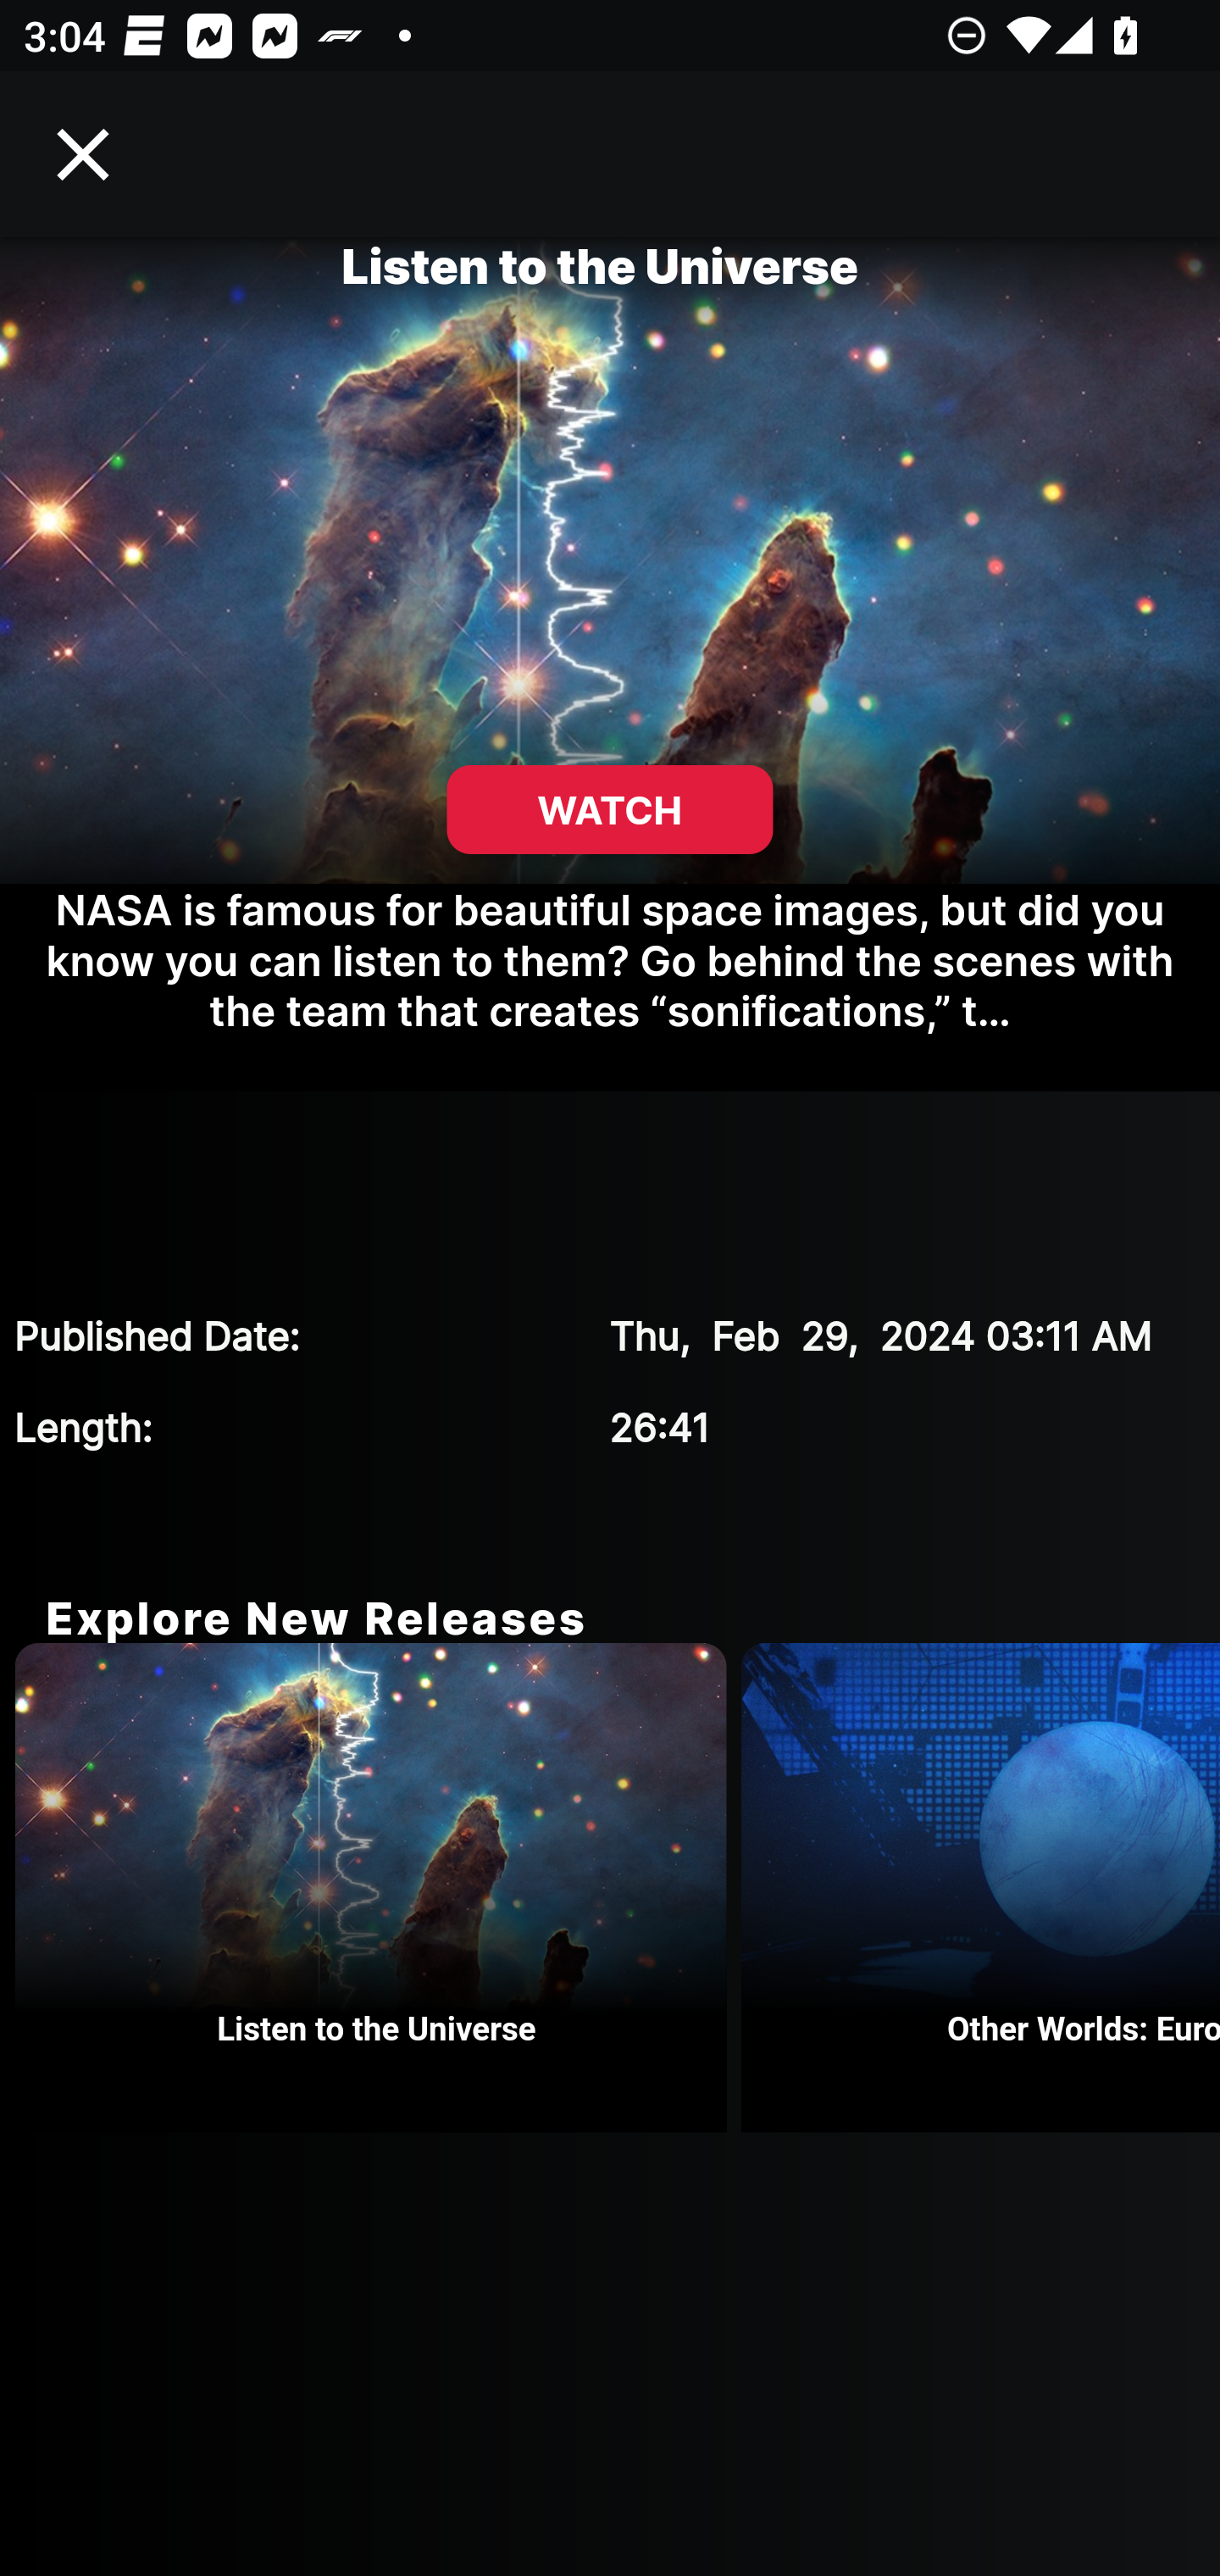 This screenshot has width=1220, height=2576. Describe the element at coordinates (378, 1888) in the screenshot. I see `Listen to the Universe` at that location.